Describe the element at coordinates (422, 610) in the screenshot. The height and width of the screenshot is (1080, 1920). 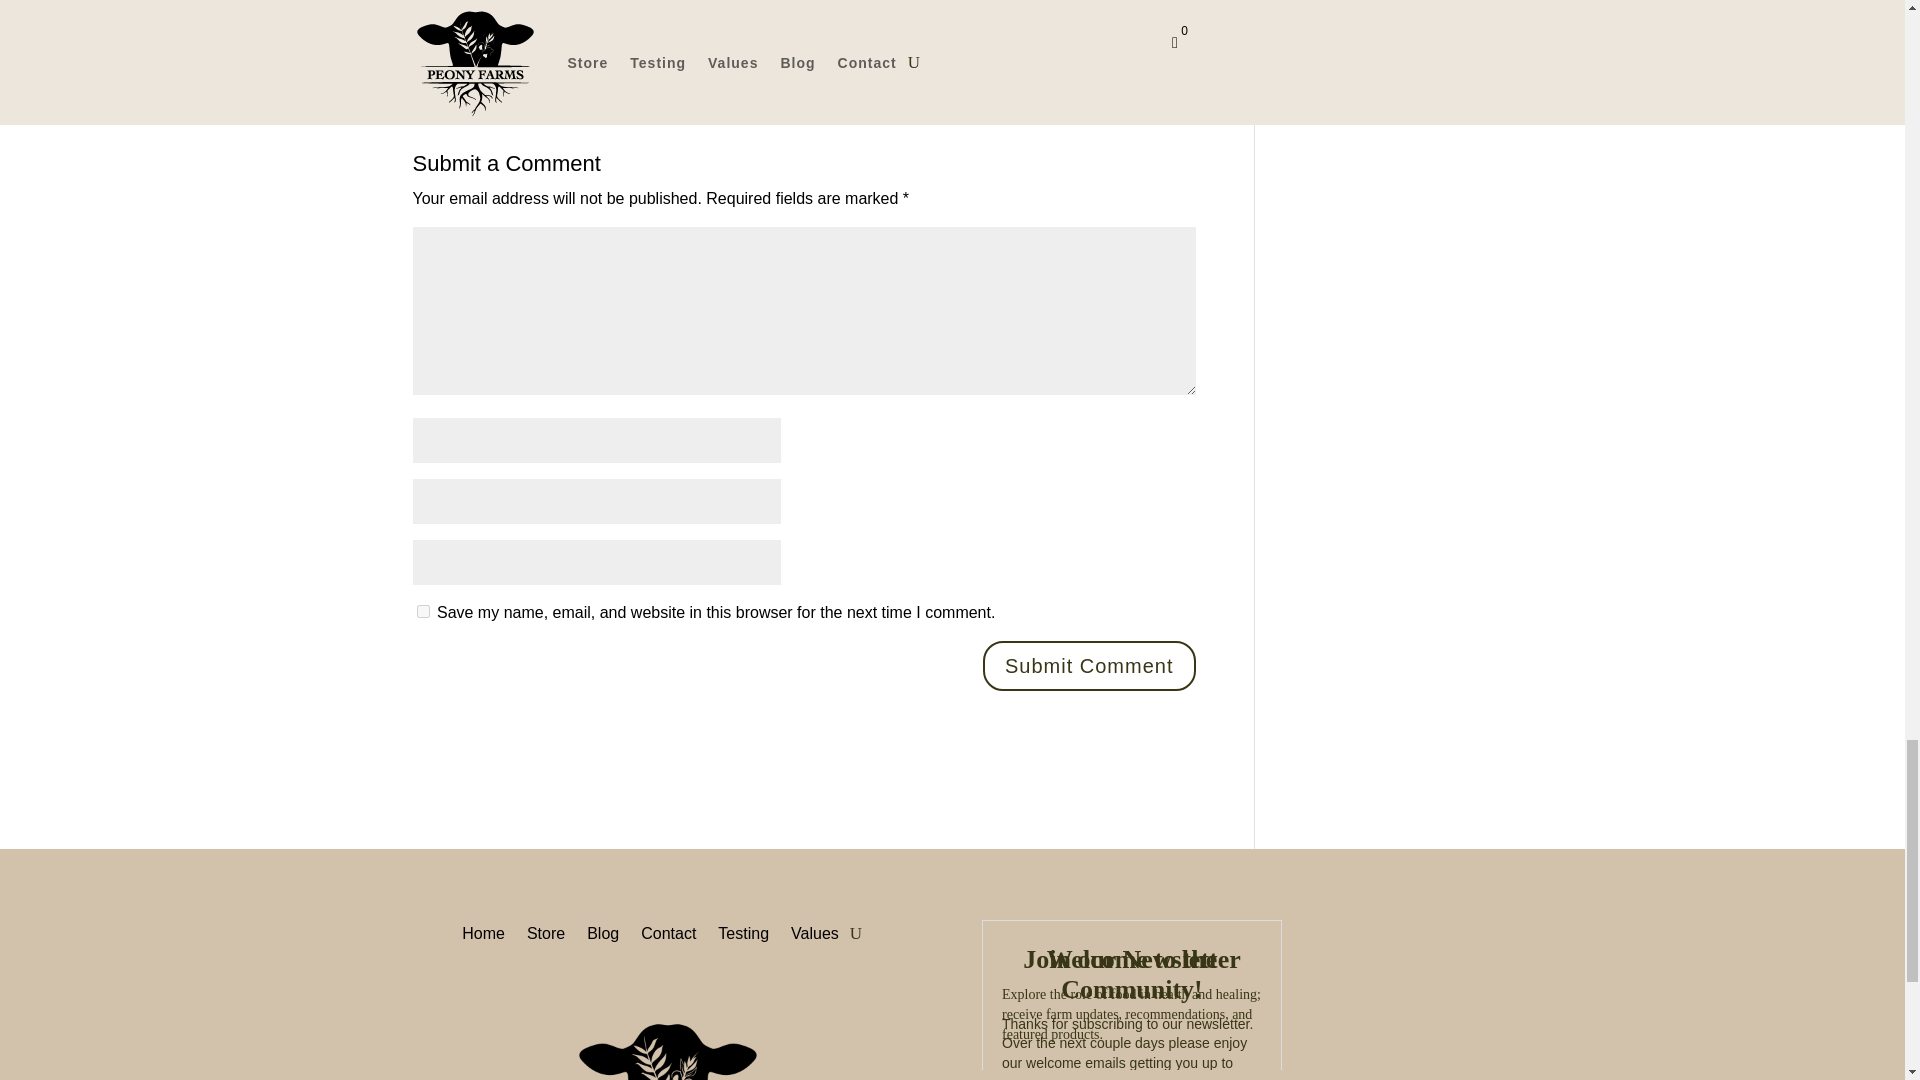
I see `yes` at that location.